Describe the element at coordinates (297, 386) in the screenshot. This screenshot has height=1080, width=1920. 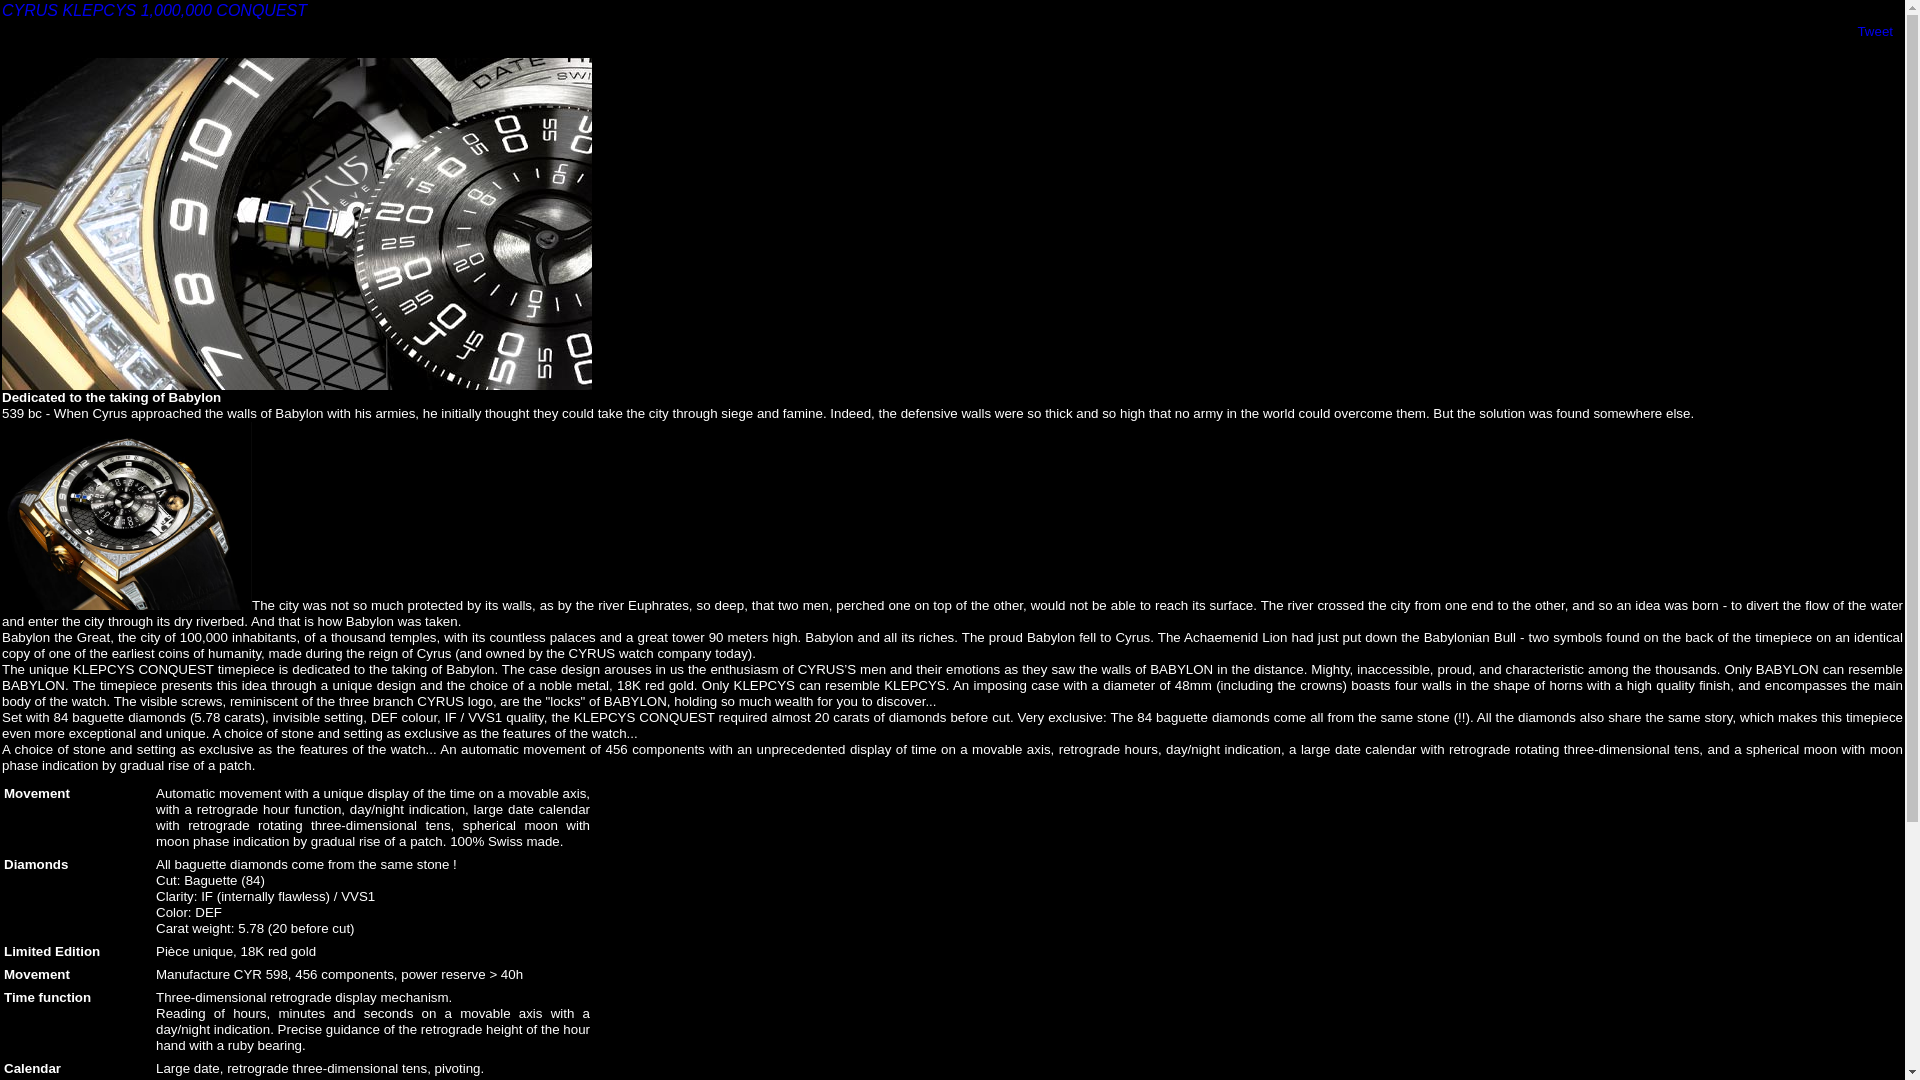
I see `CYRUS - KLEPCYS 1,000,000 CONQUEST` at that location.